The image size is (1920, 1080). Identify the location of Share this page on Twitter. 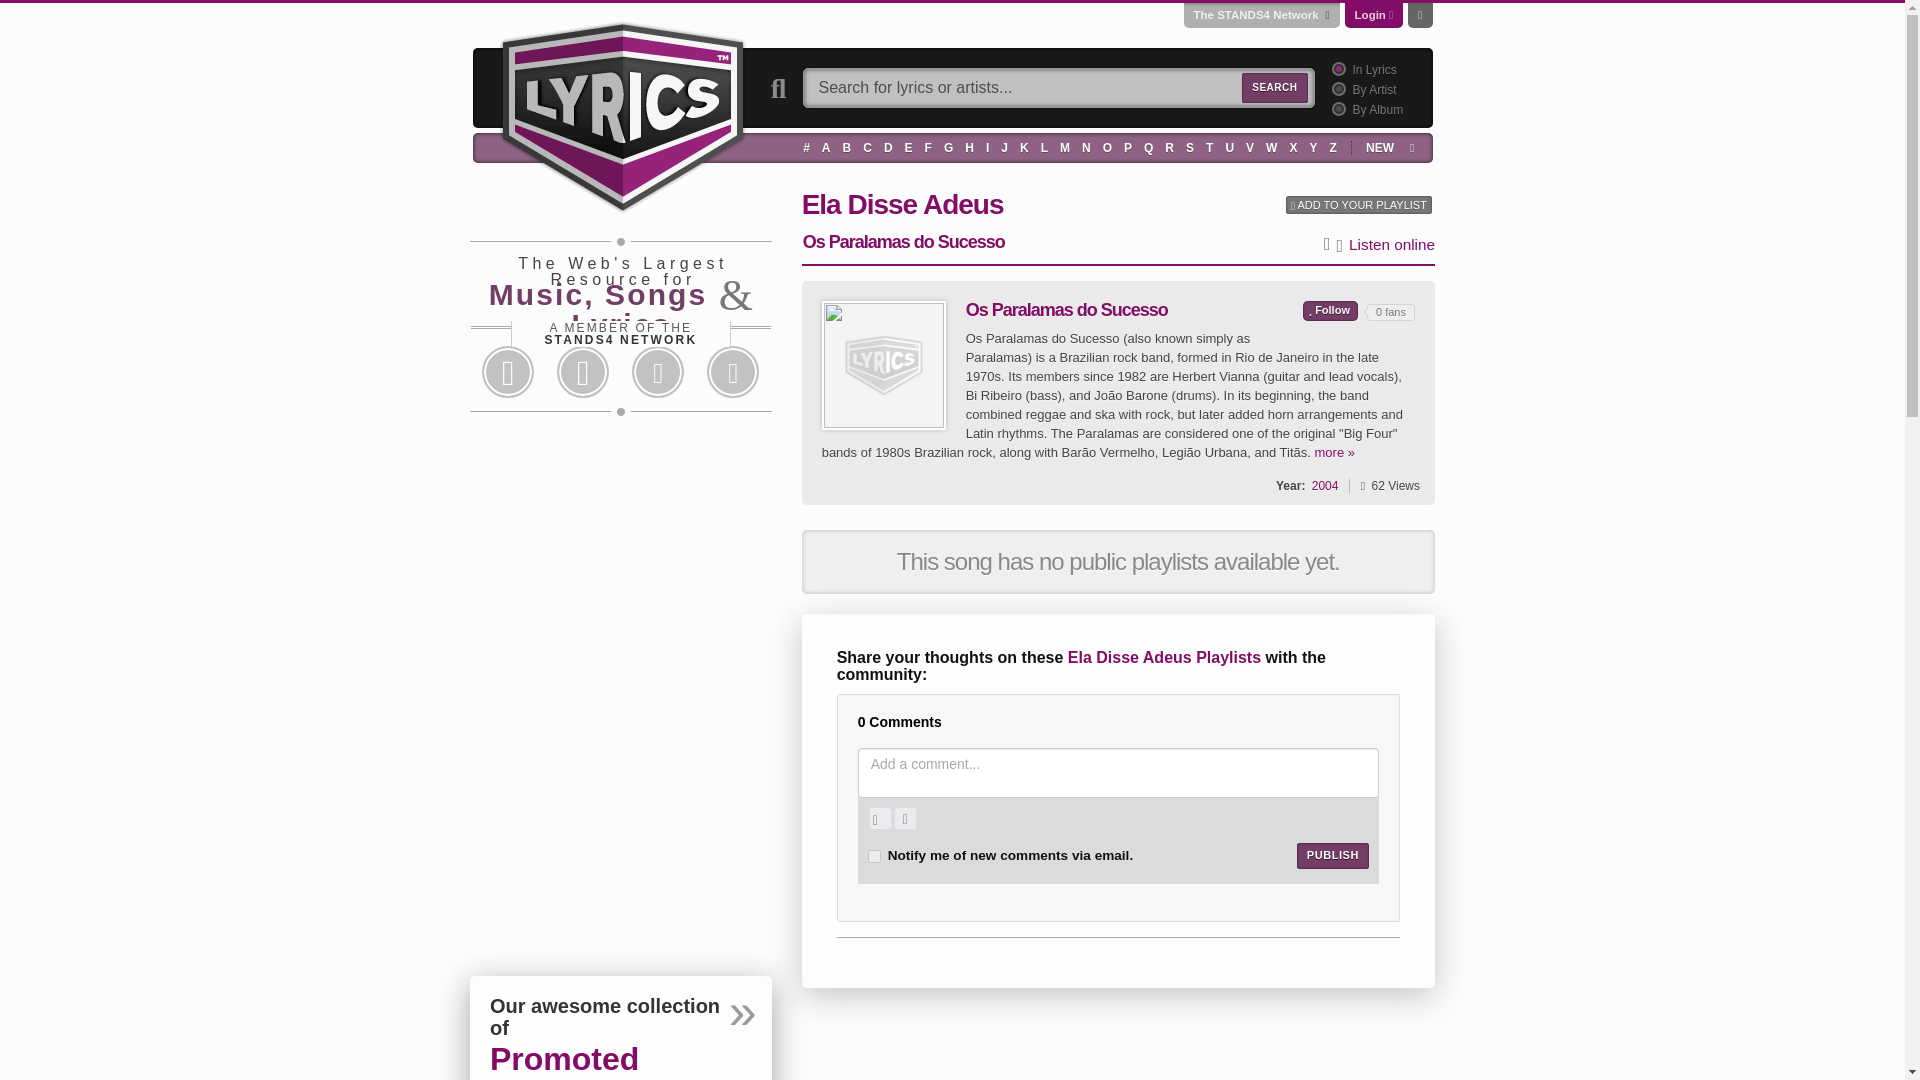
(582, 372).